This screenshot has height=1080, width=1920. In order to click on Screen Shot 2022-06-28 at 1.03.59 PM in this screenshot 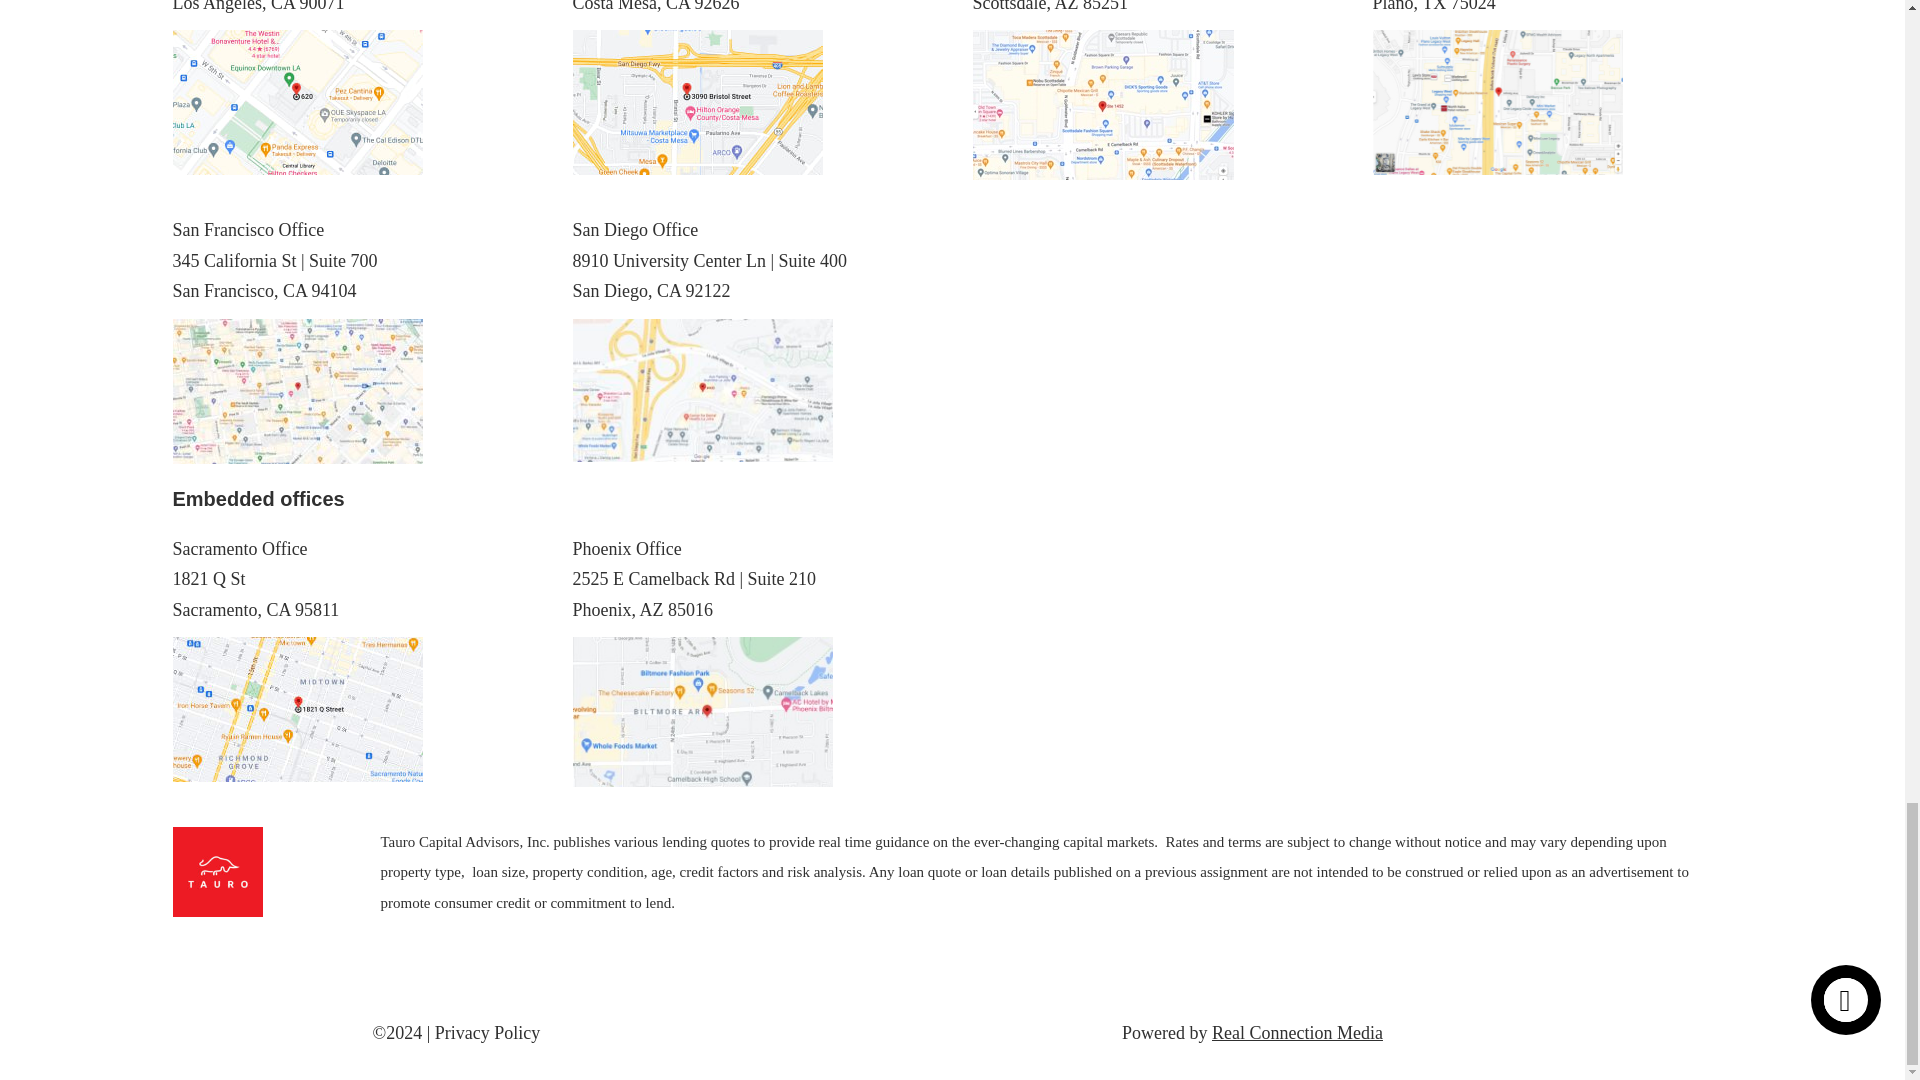, I will do `click(1102, 105)`.